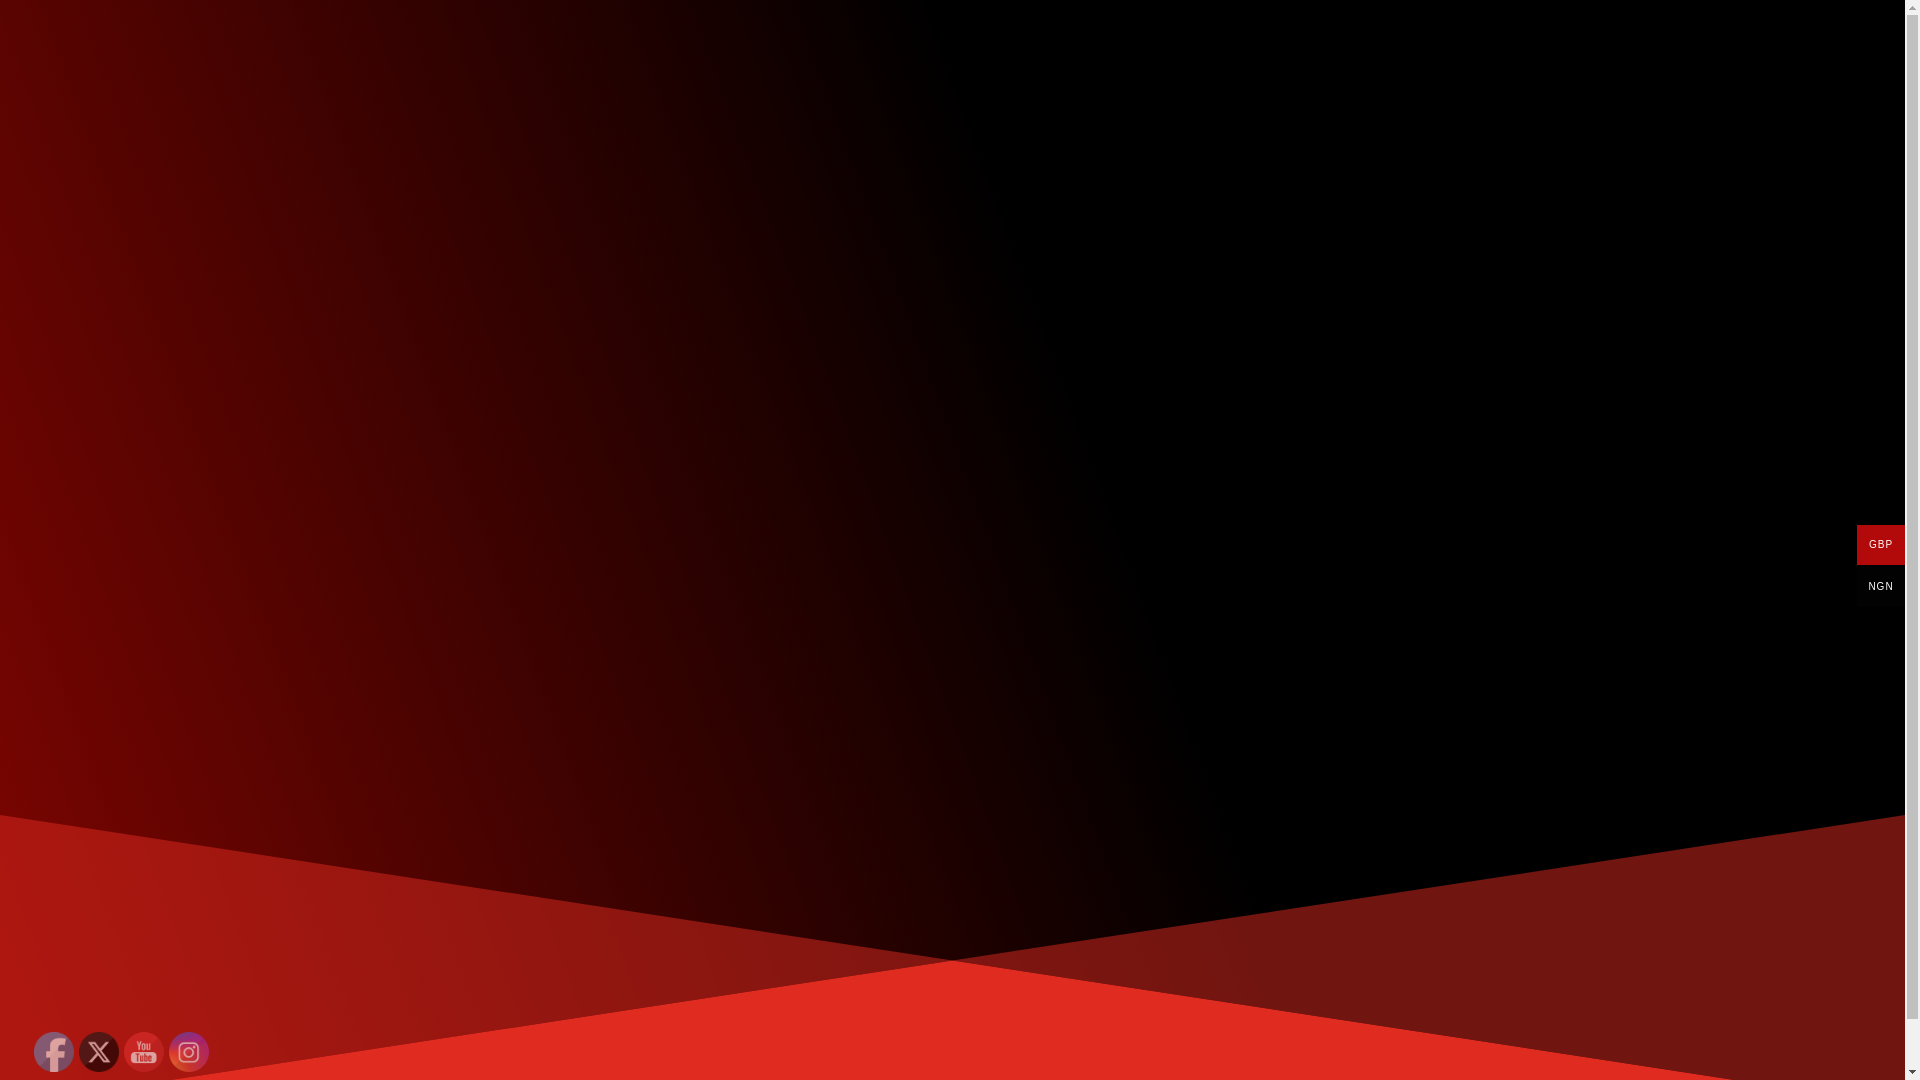  What do you see at coordinates (144, 1052) in the screenshot?
I see `YouTube` at bounding box center [144, 1052].